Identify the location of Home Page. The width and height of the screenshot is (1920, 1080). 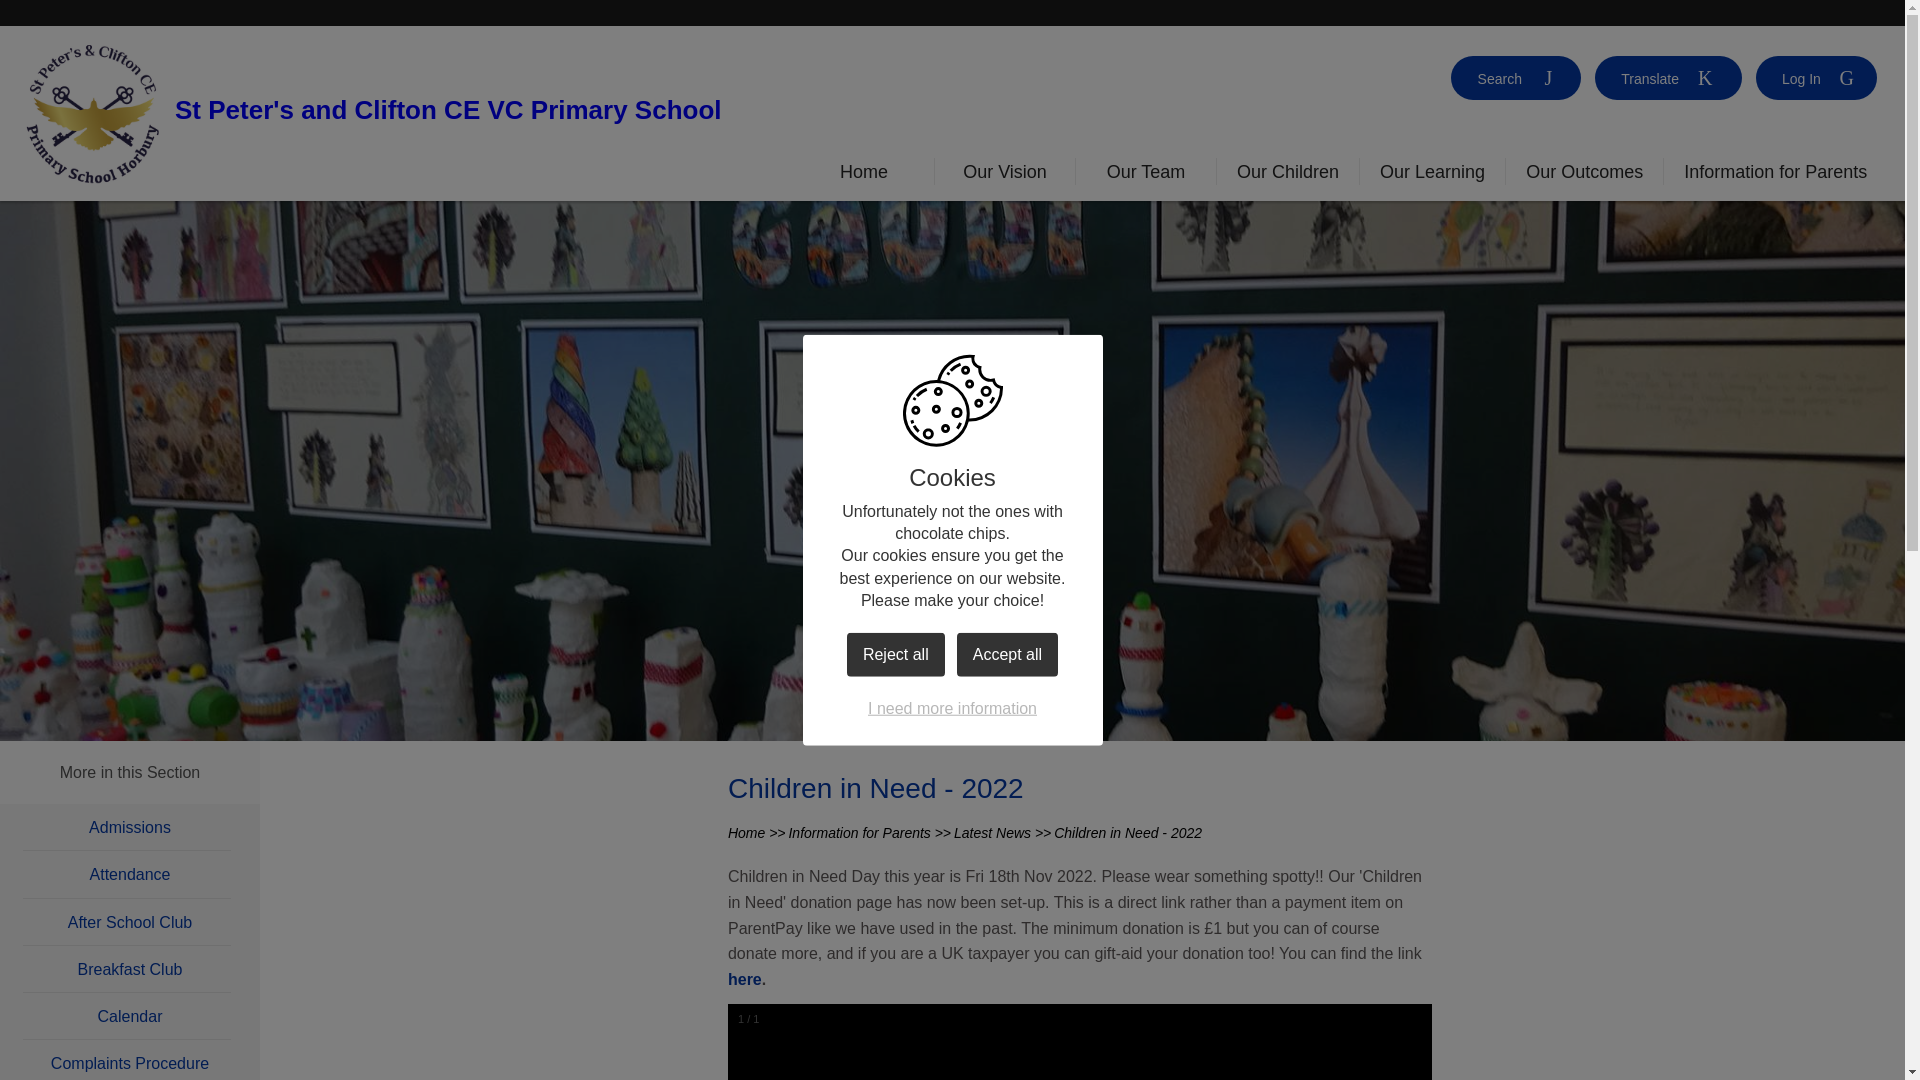
(92, 114).